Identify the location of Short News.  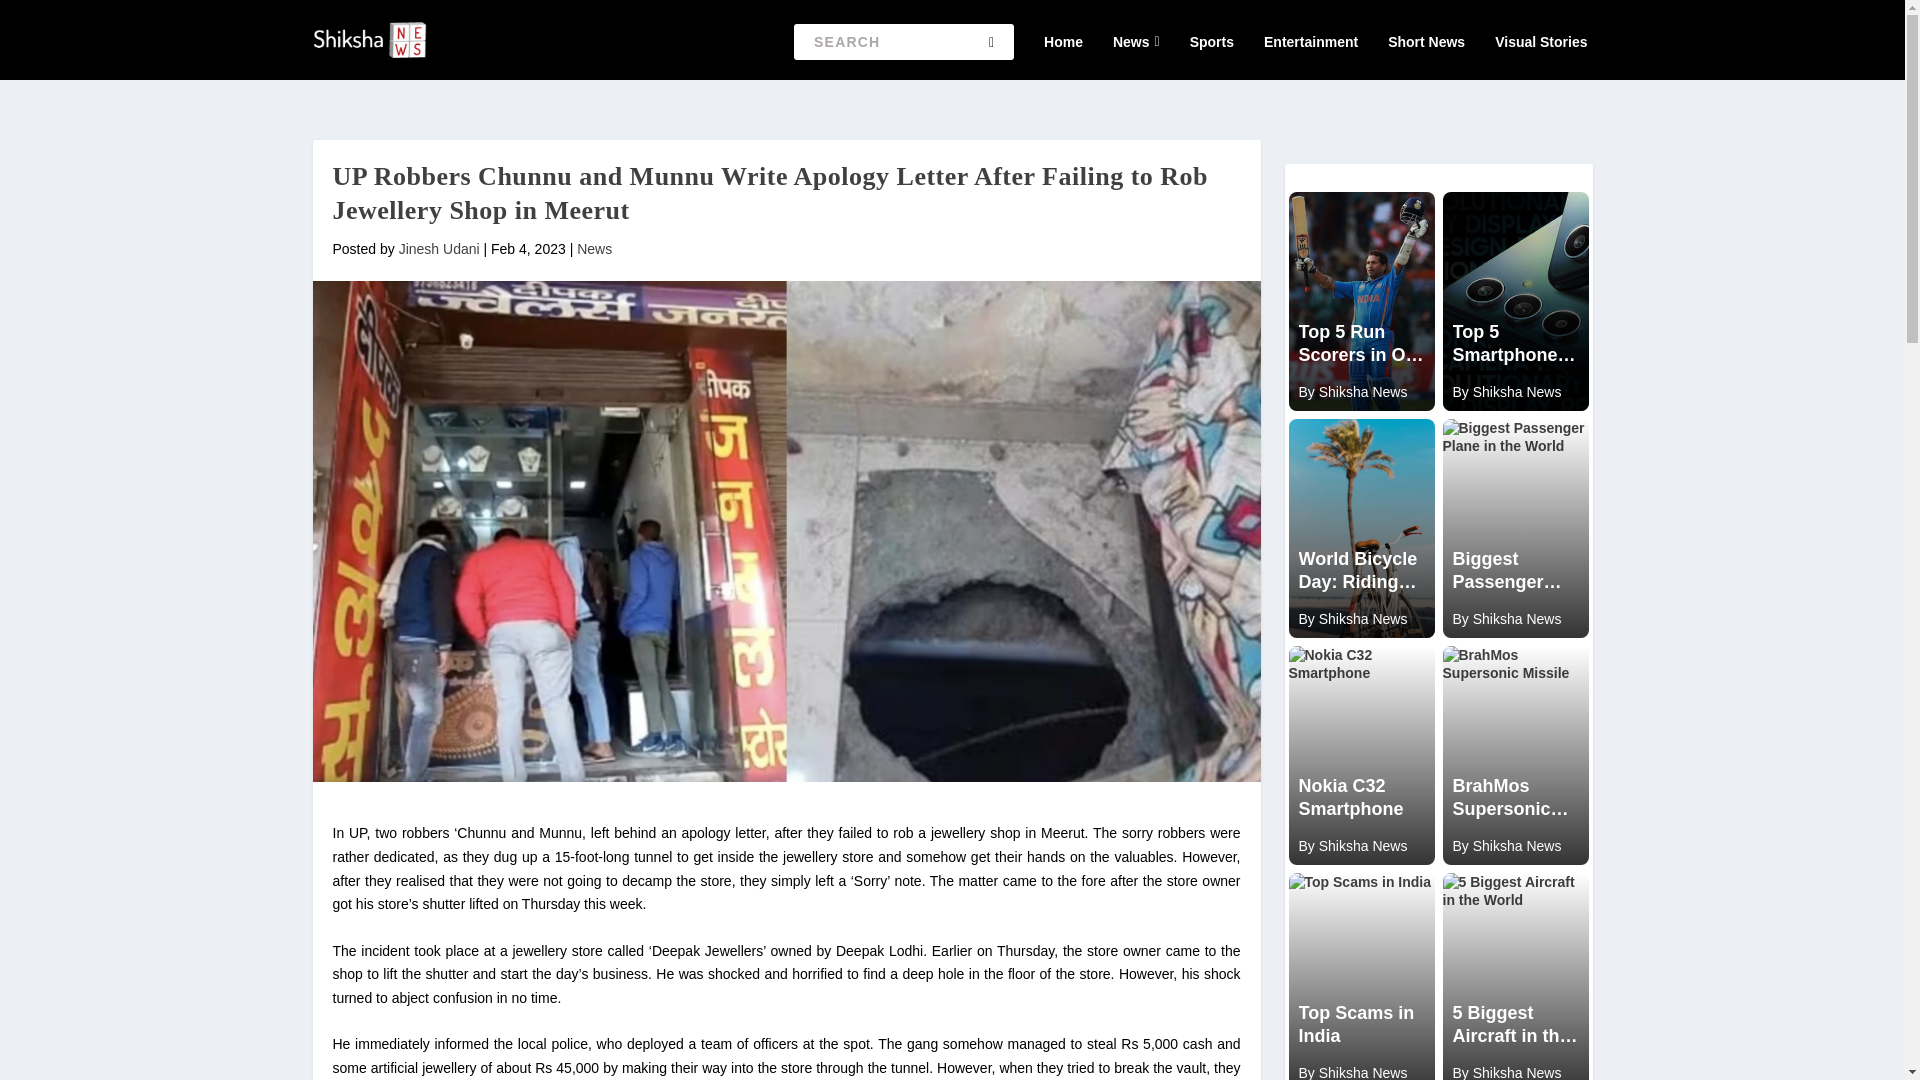
(1426, 42).